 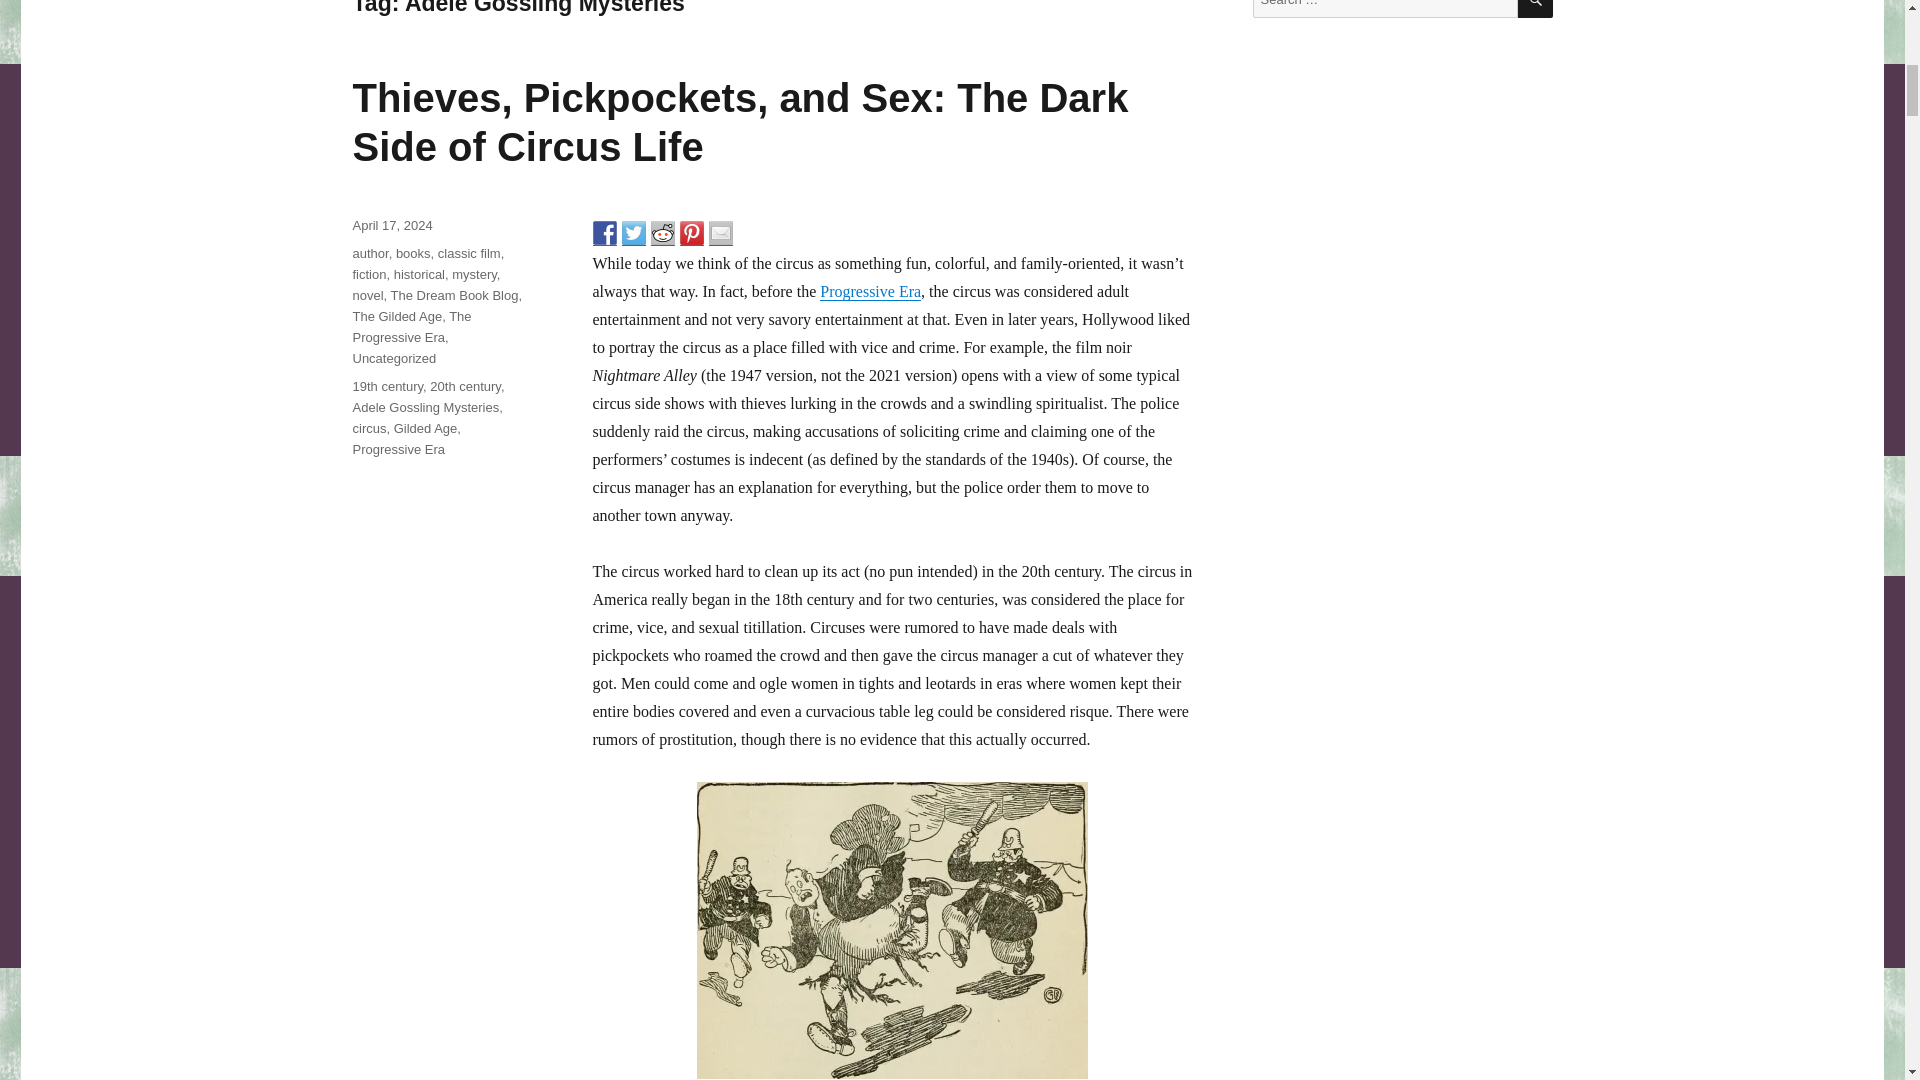 I want to click on Share on Facebook, so click(x=604, y=233).